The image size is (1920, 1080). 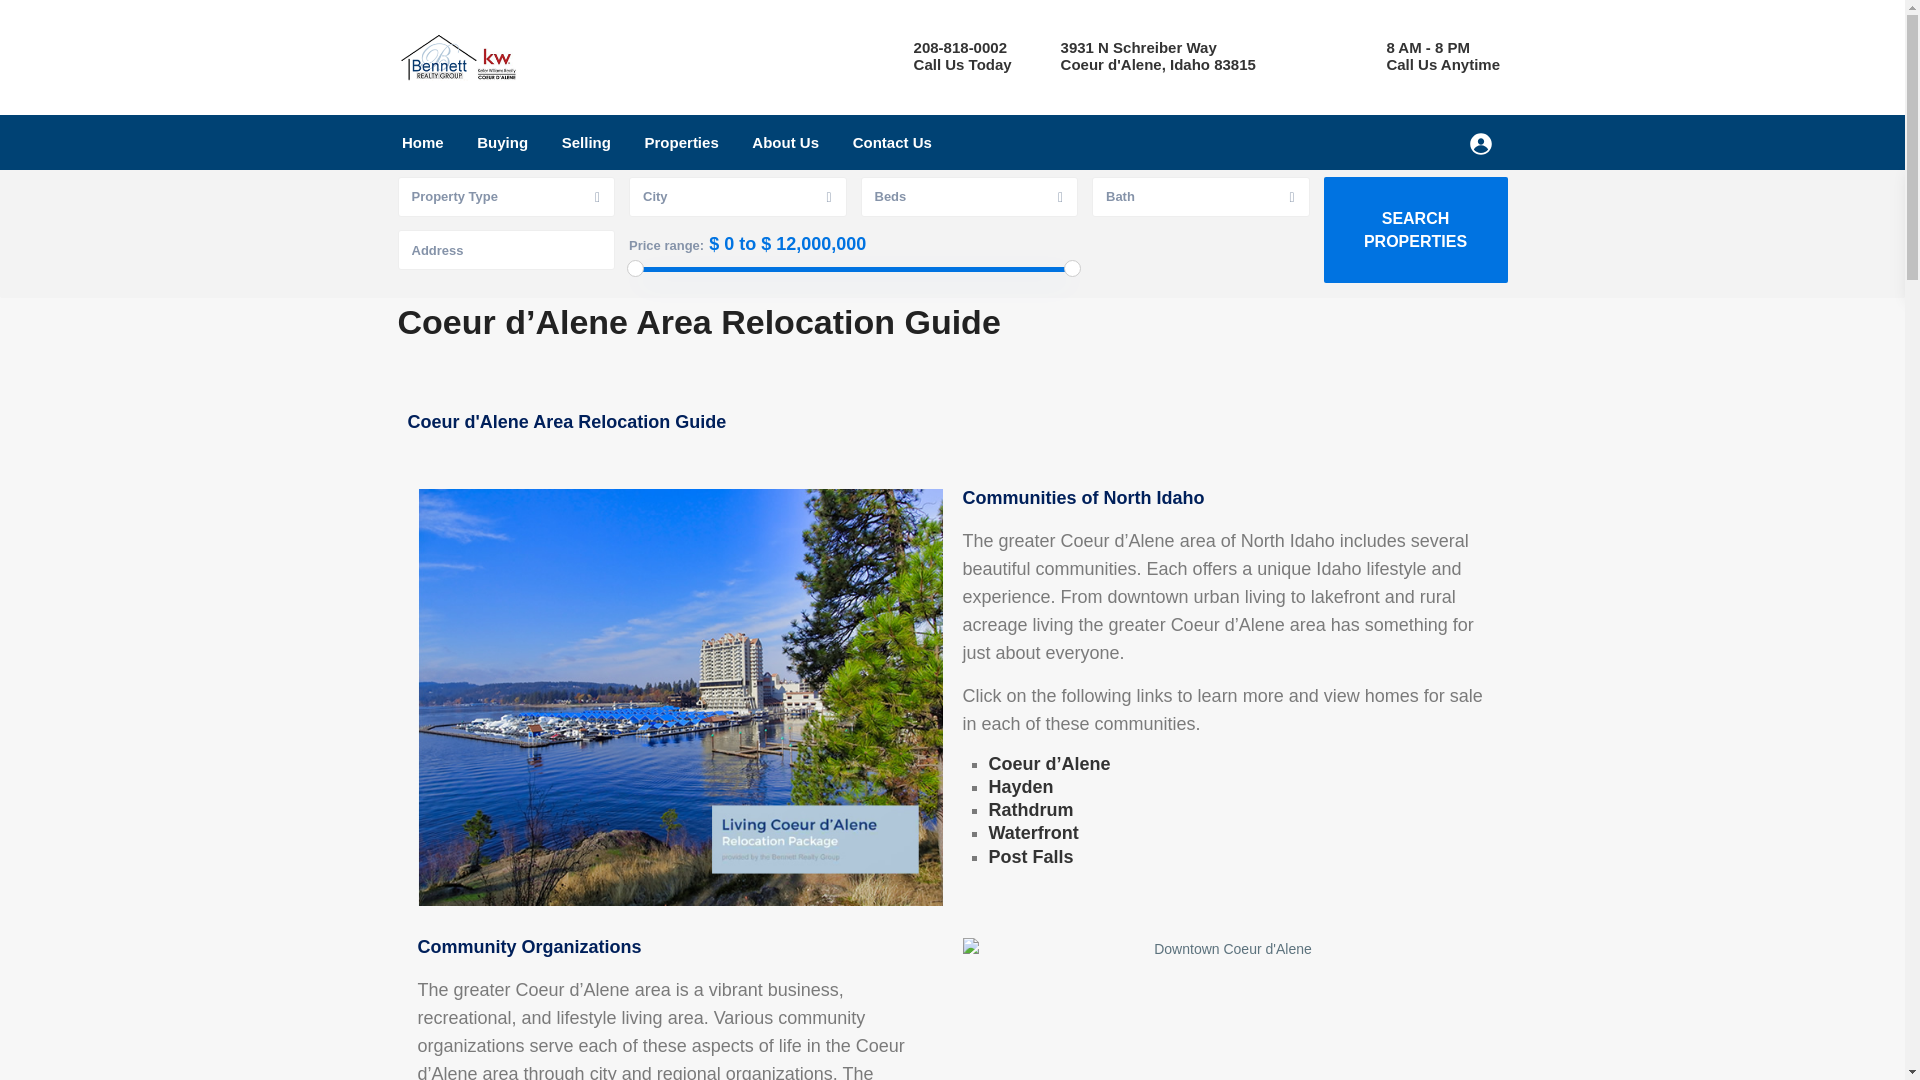 I want to click on Buying, so click(x=502, y=142).